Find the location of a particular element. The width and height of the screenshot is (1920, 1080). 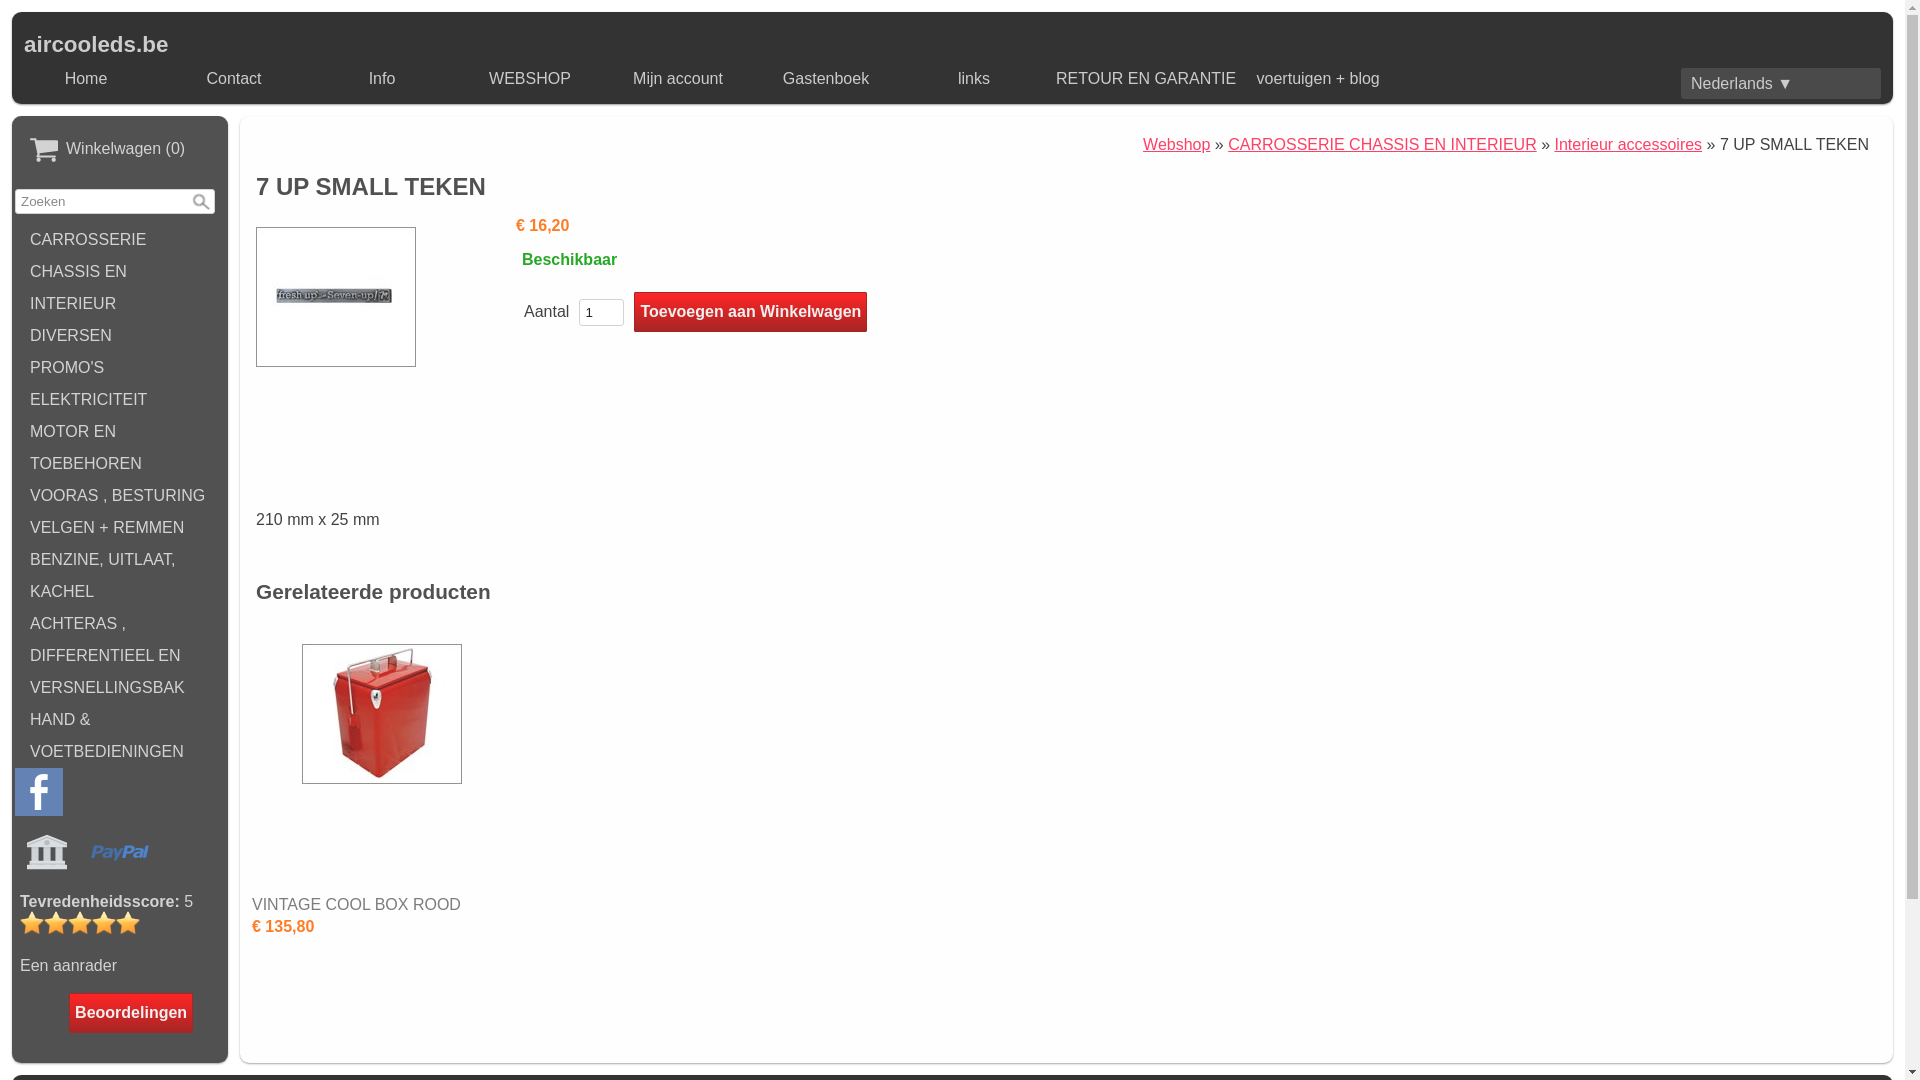

VOORAS , BESTURING is located at coordinates (120, 496).